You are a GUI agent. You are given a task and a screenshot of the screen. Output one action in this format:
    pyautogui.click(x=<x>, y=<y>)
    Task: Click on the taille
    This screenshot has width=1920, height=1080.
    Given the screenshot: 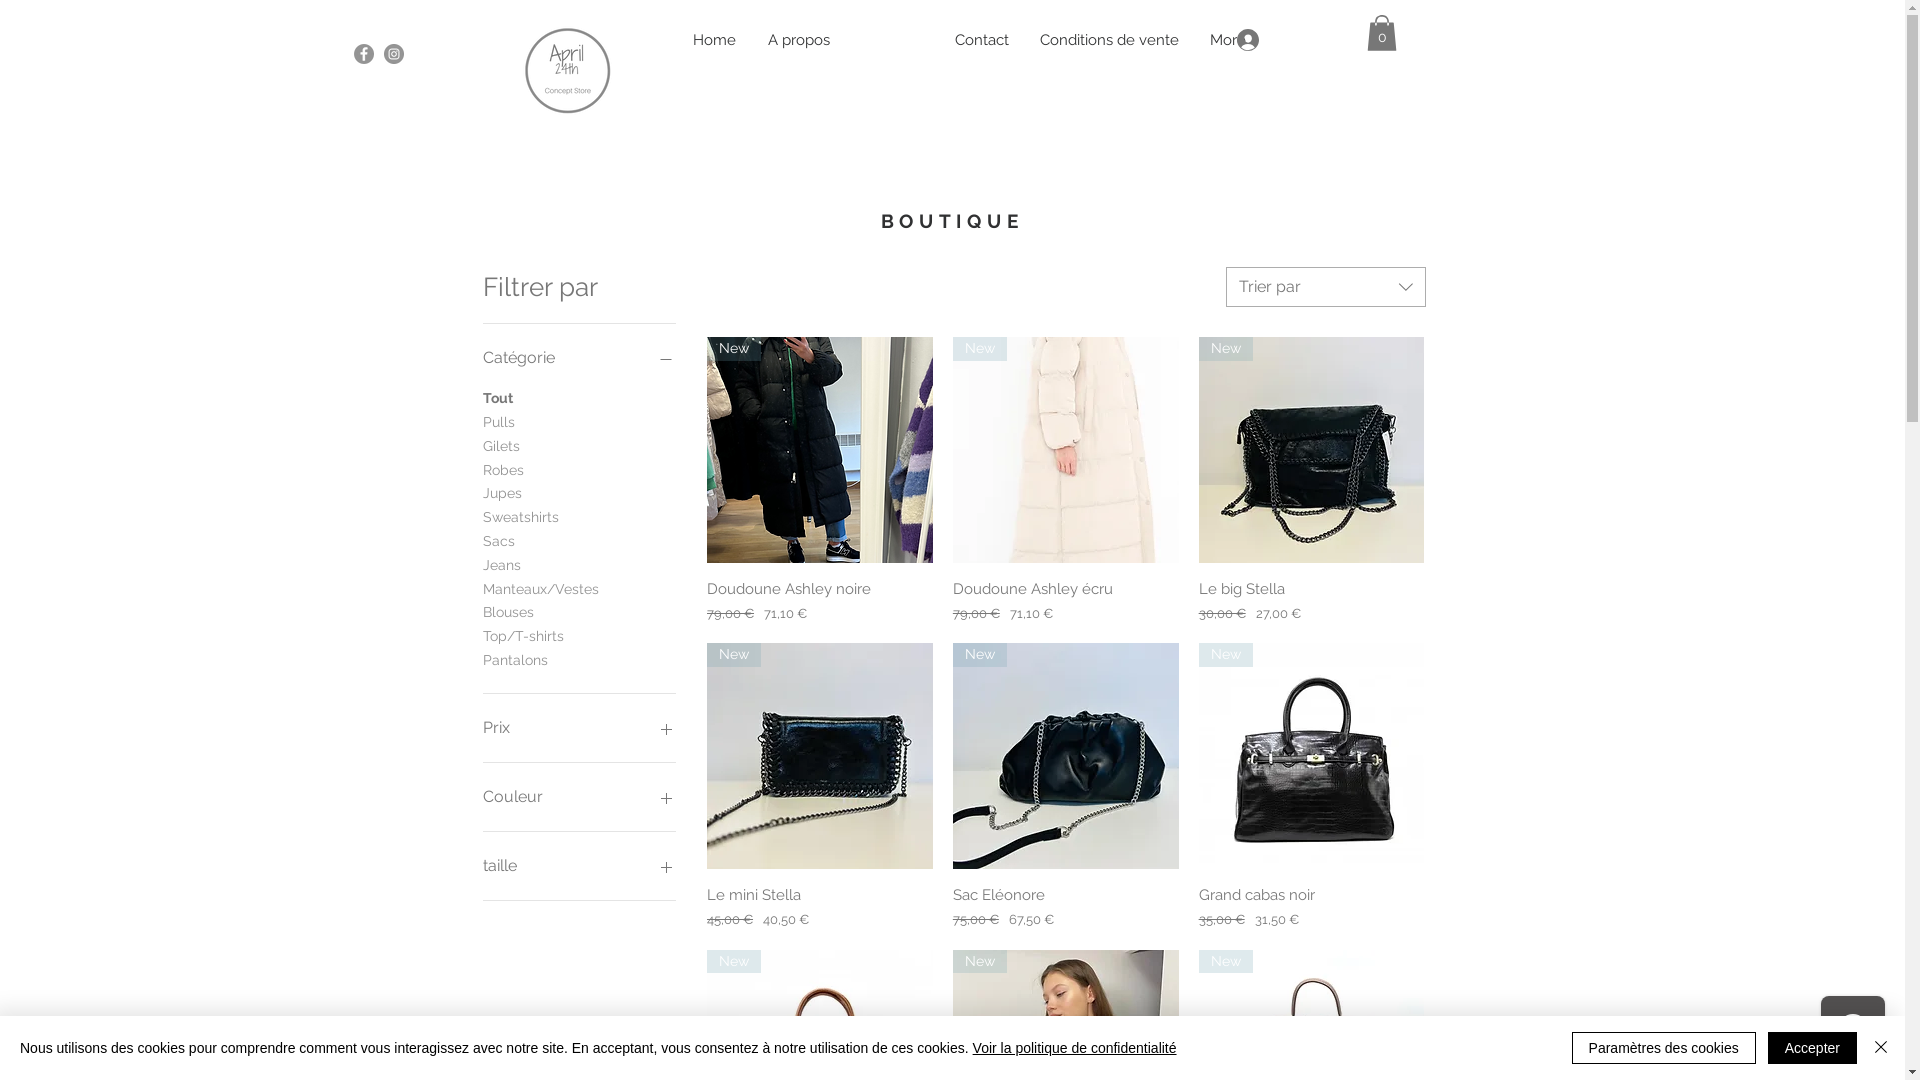 What is the action you would take?
    pyautogui.click(x=579, y=866)
    